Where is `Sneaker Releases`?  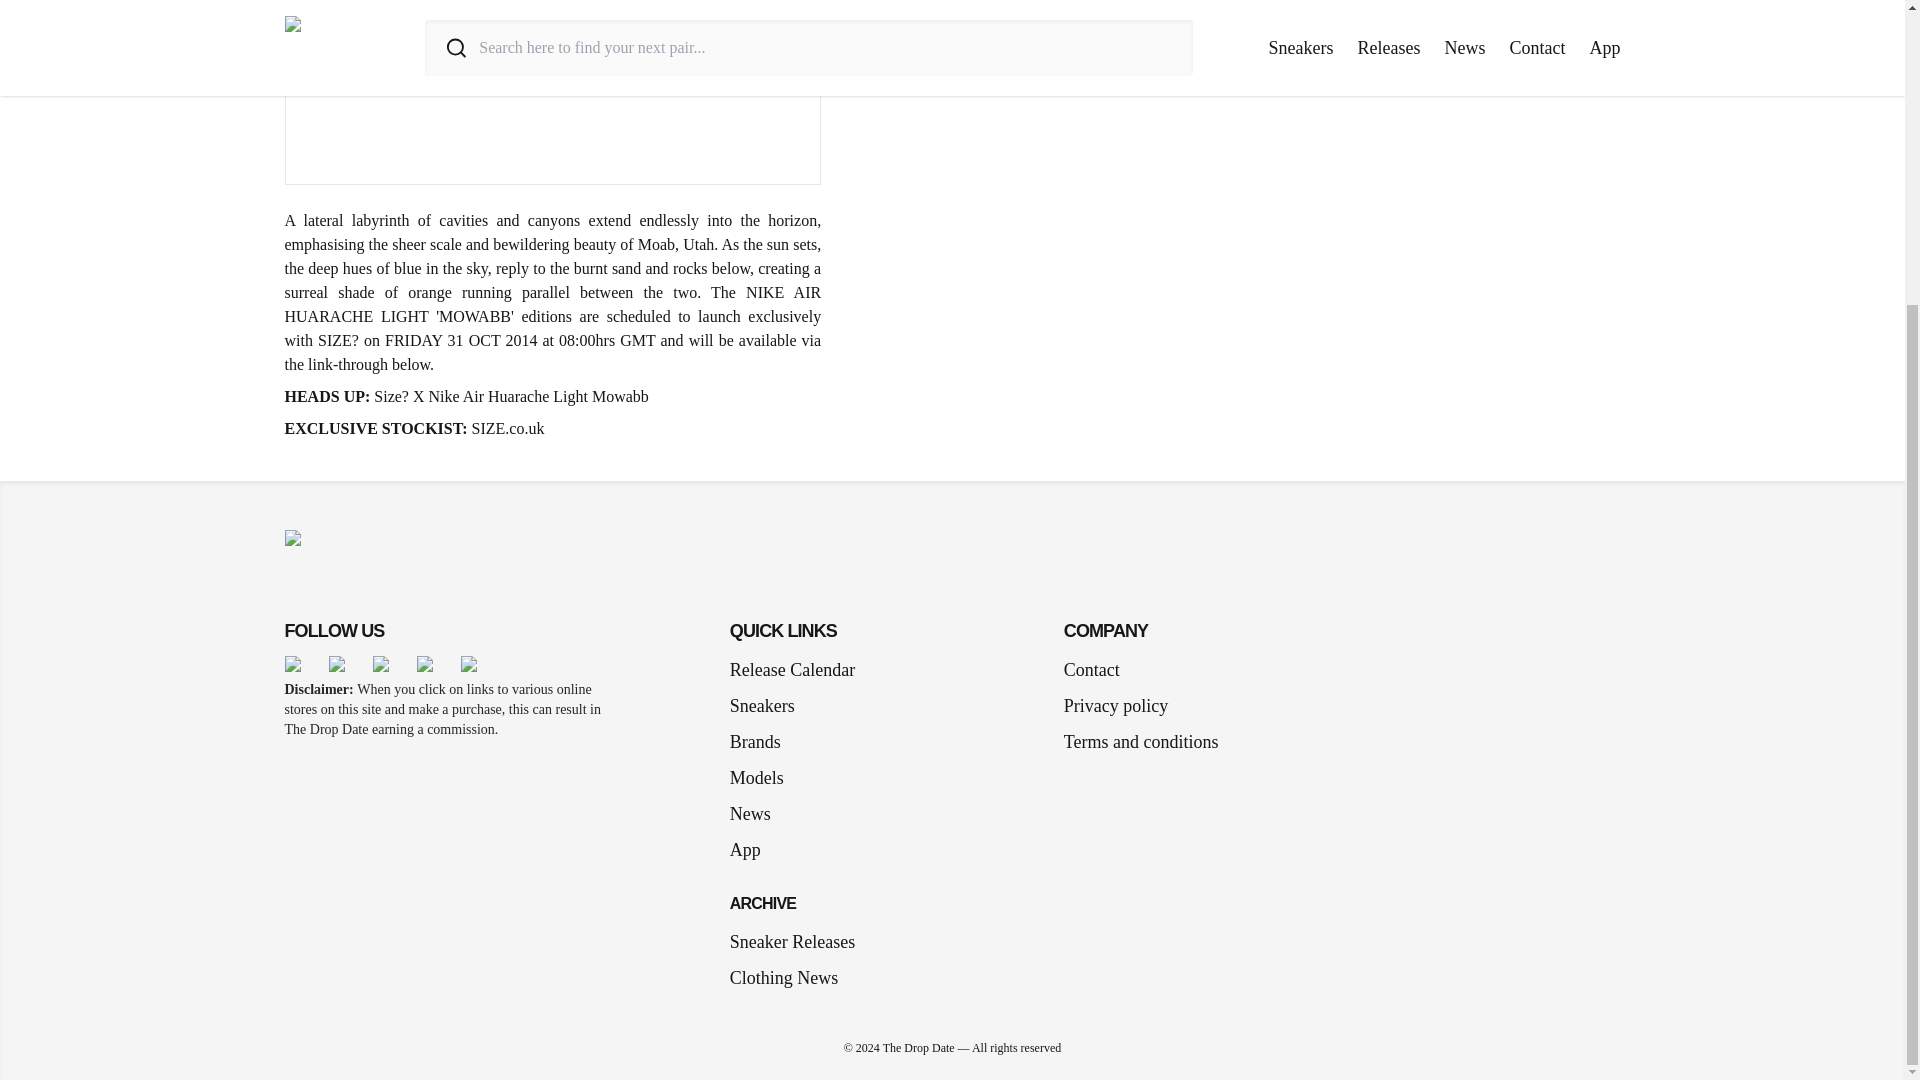 Sneaker Releases is located at coordinates (792, 941).